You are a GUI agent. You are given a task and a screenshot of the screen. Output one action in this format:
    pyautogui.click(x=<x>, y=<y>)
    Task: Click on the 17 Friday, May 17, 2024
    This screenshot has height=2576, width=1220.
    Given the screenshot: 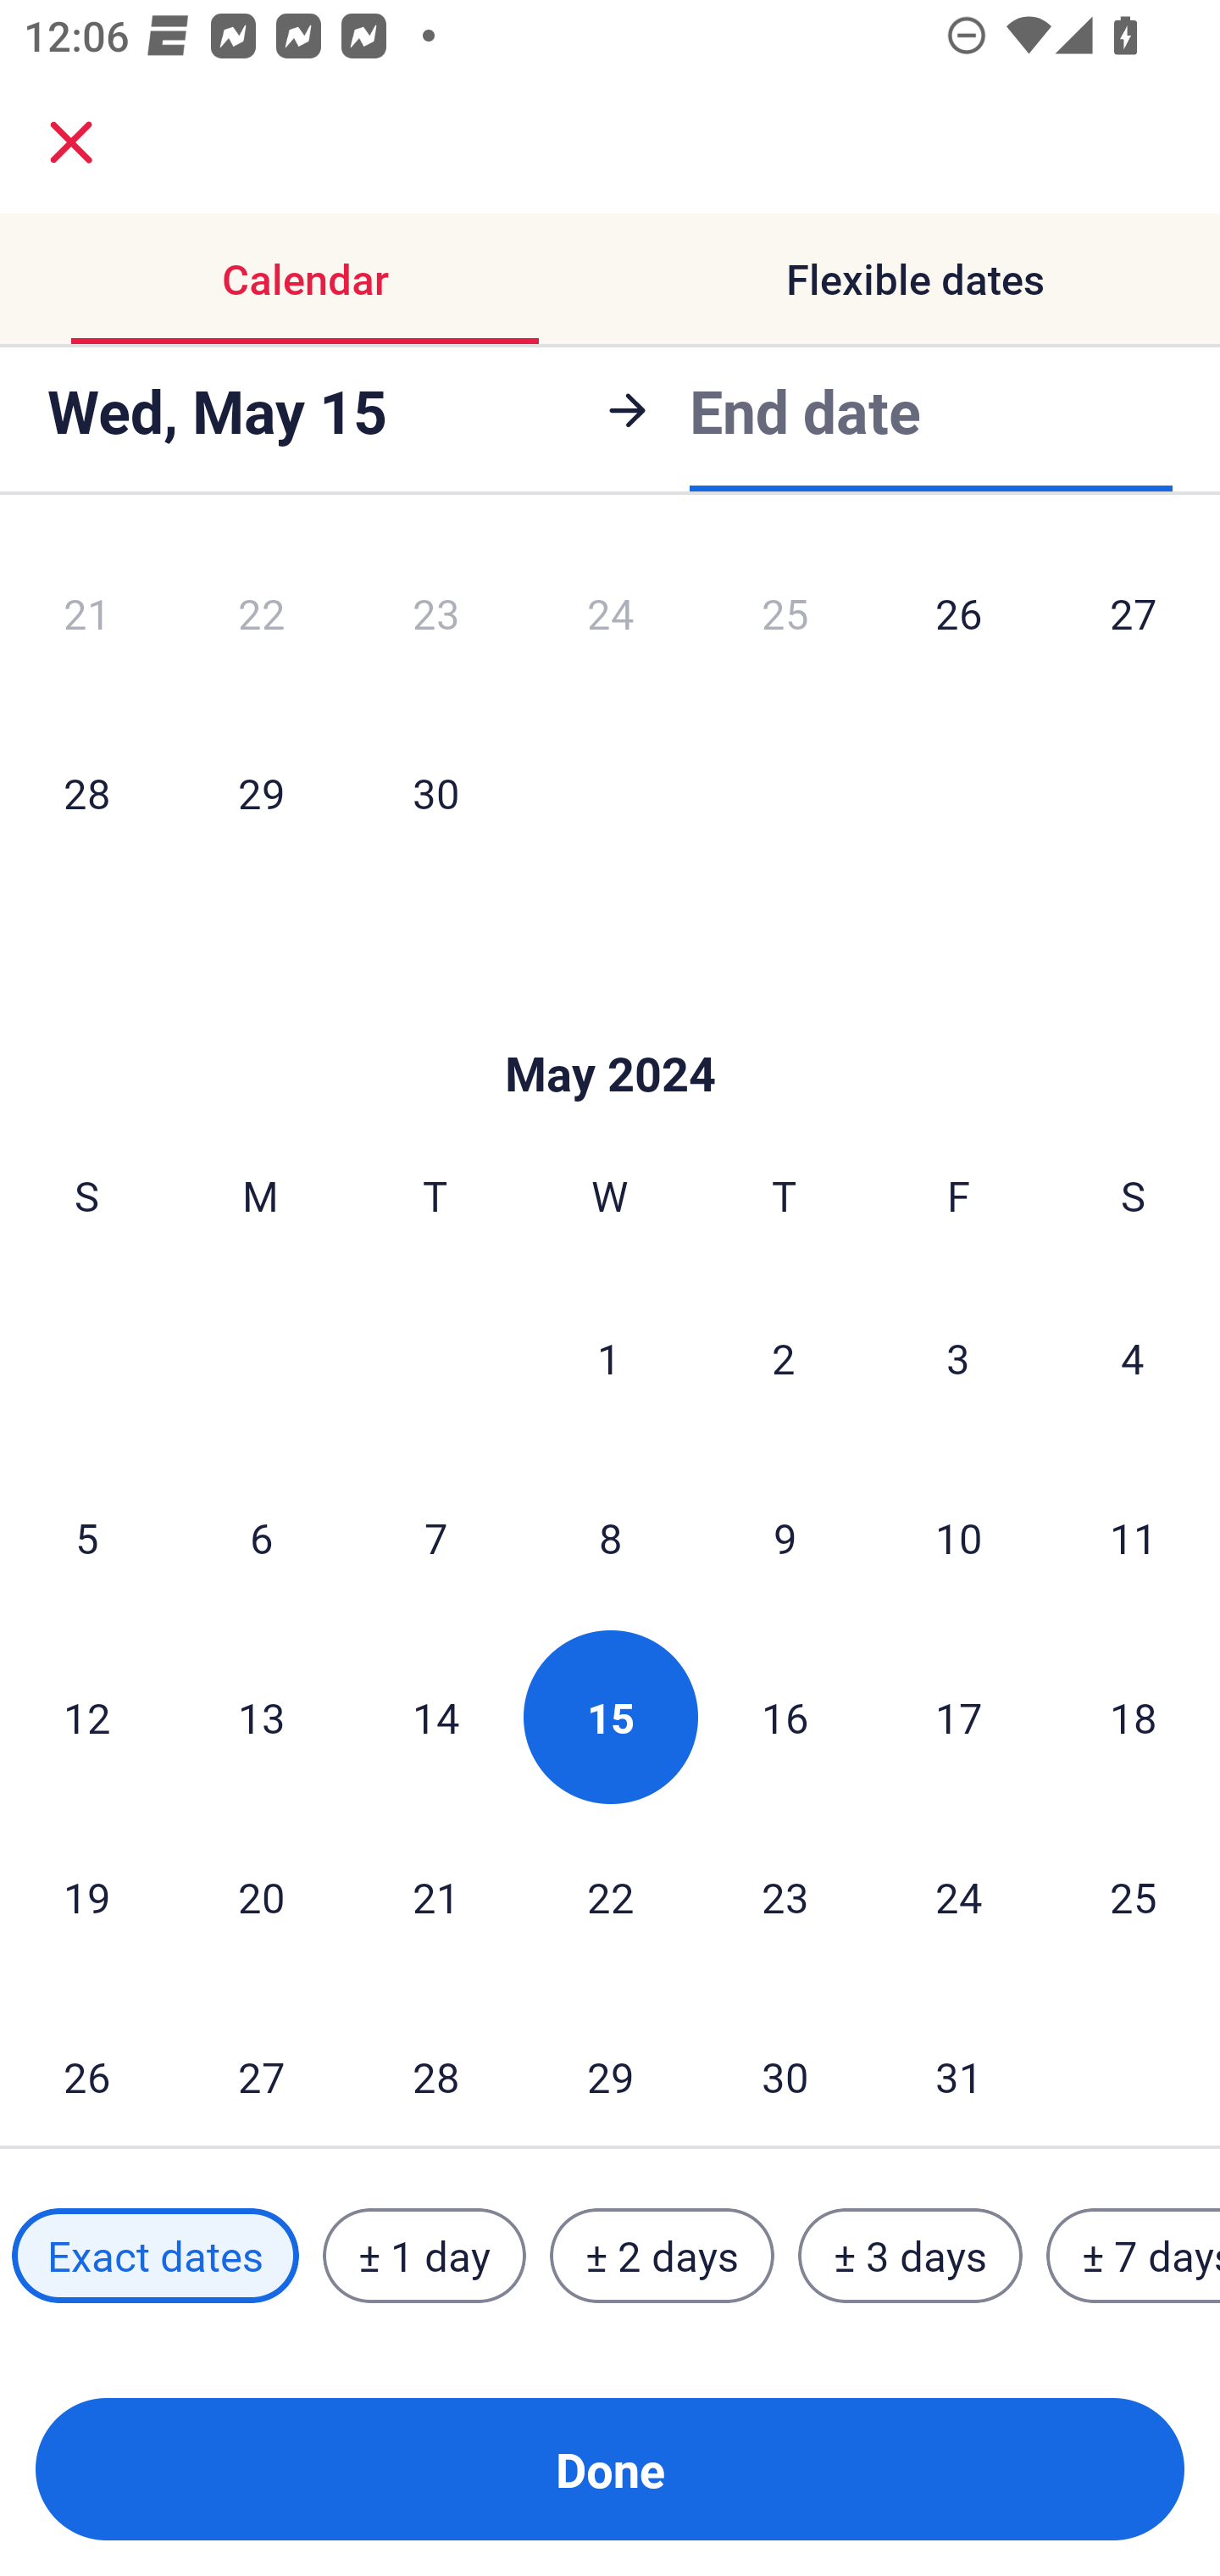 What is the action you would take?
    pyautogui.click(x=959, y=1717)
    